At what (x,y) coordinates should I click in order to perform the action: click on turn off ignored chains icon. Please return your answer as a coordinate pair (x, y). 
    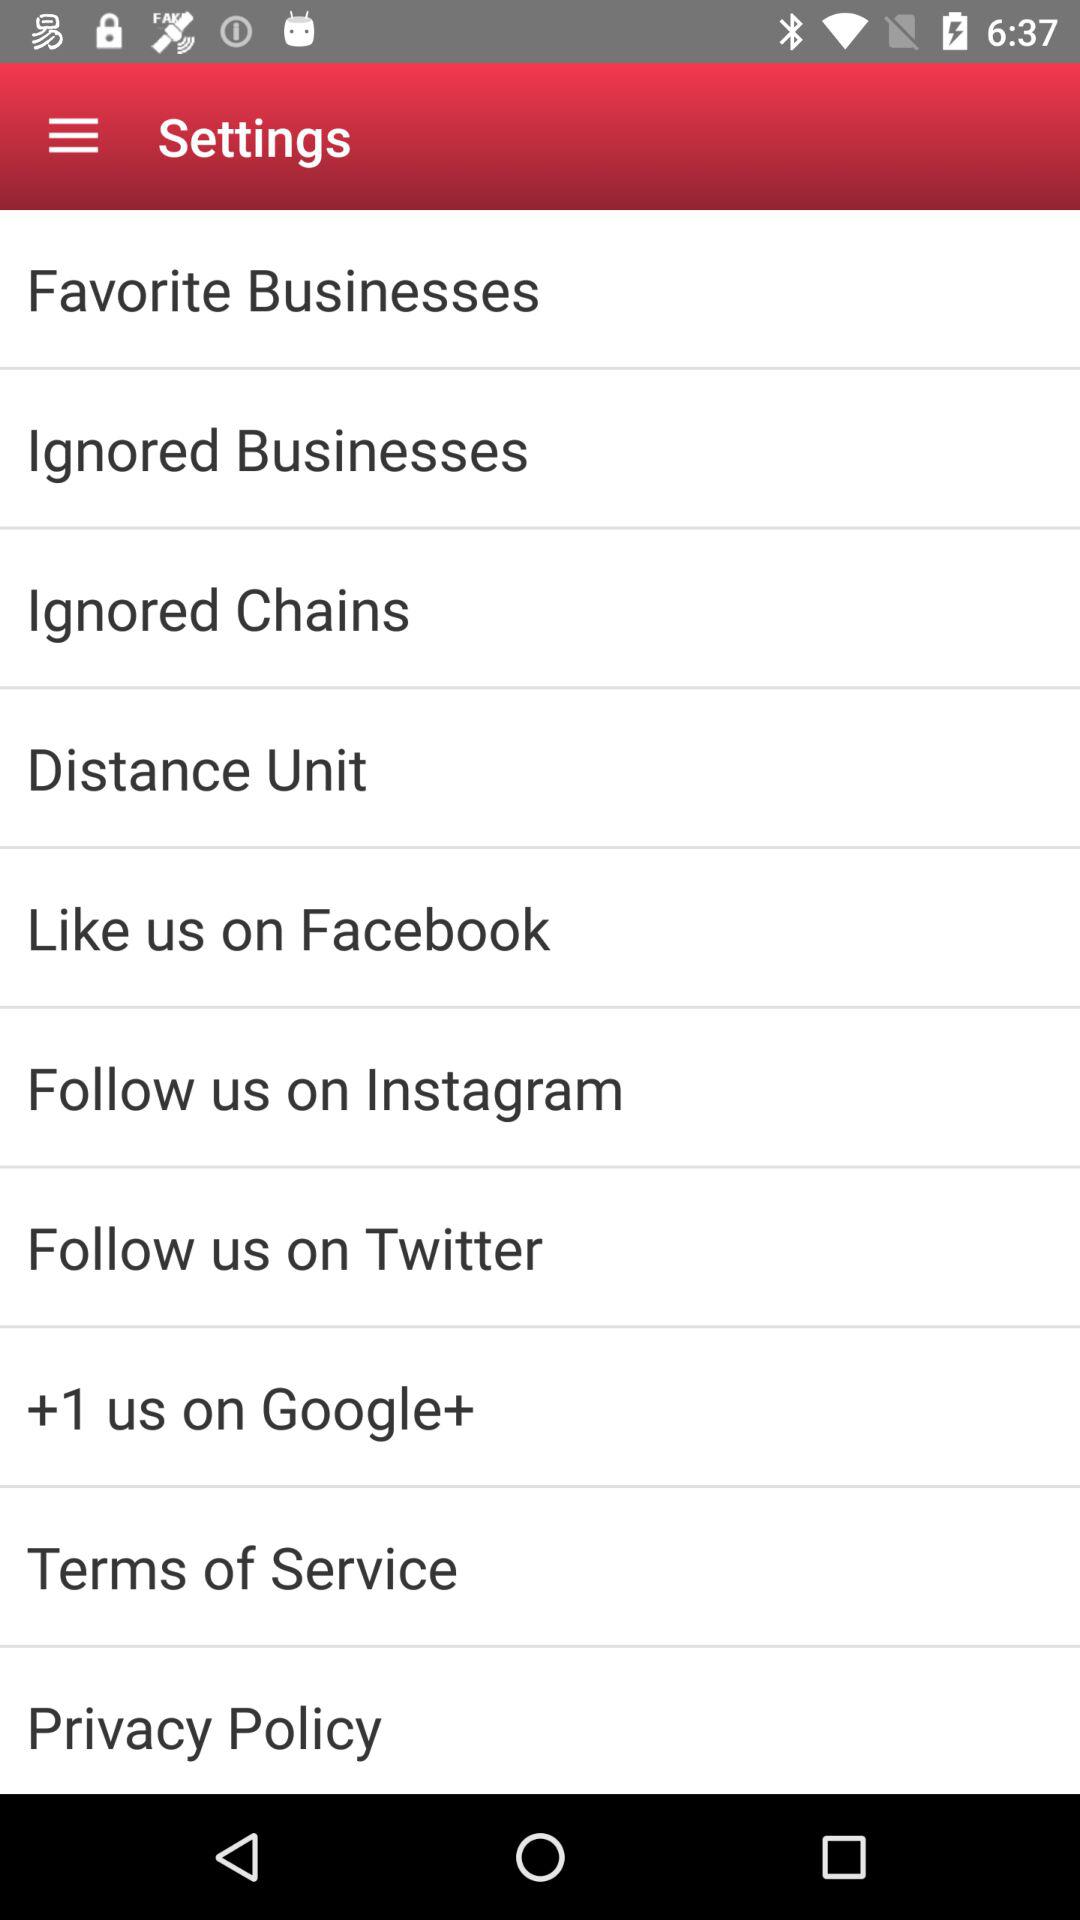
    Looking at the image, I should click on (540, 608).